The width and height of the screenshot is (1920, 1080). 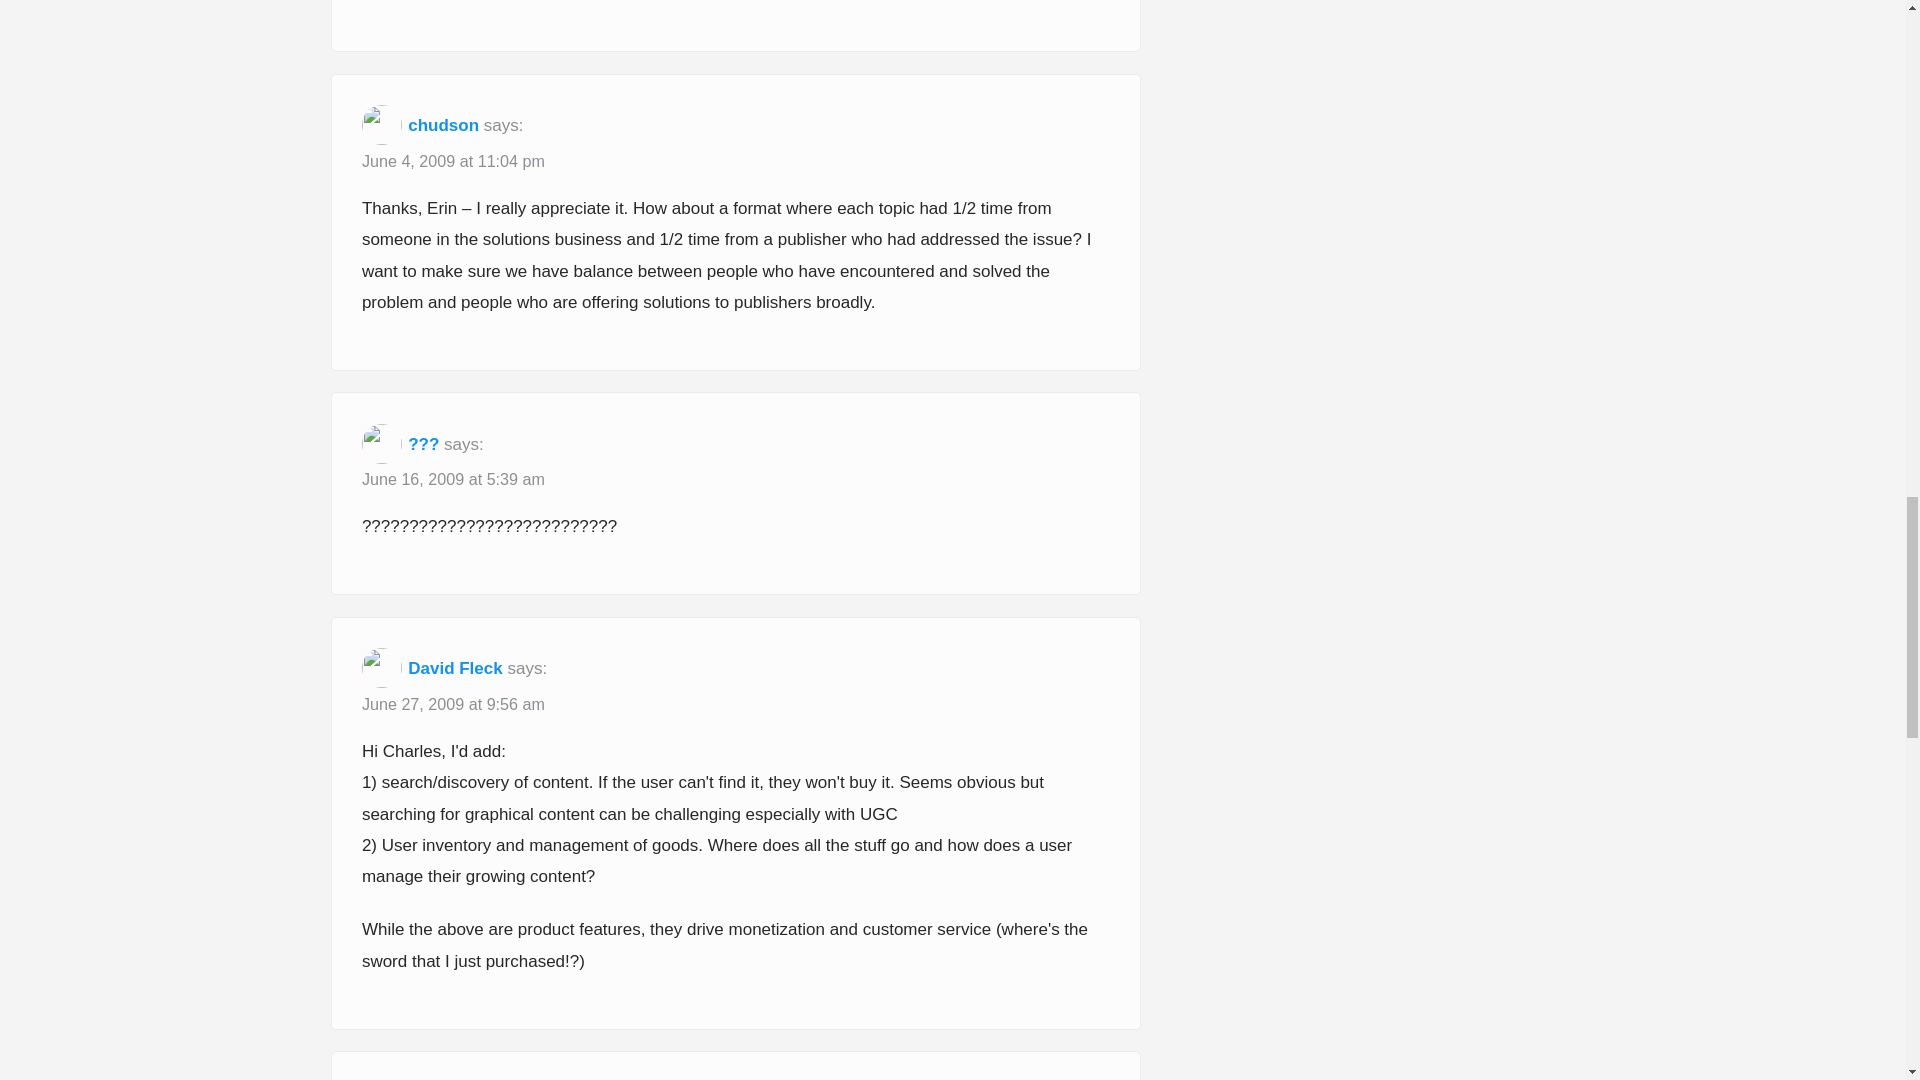 I want to click on chudson, so click(x=442, y=125).